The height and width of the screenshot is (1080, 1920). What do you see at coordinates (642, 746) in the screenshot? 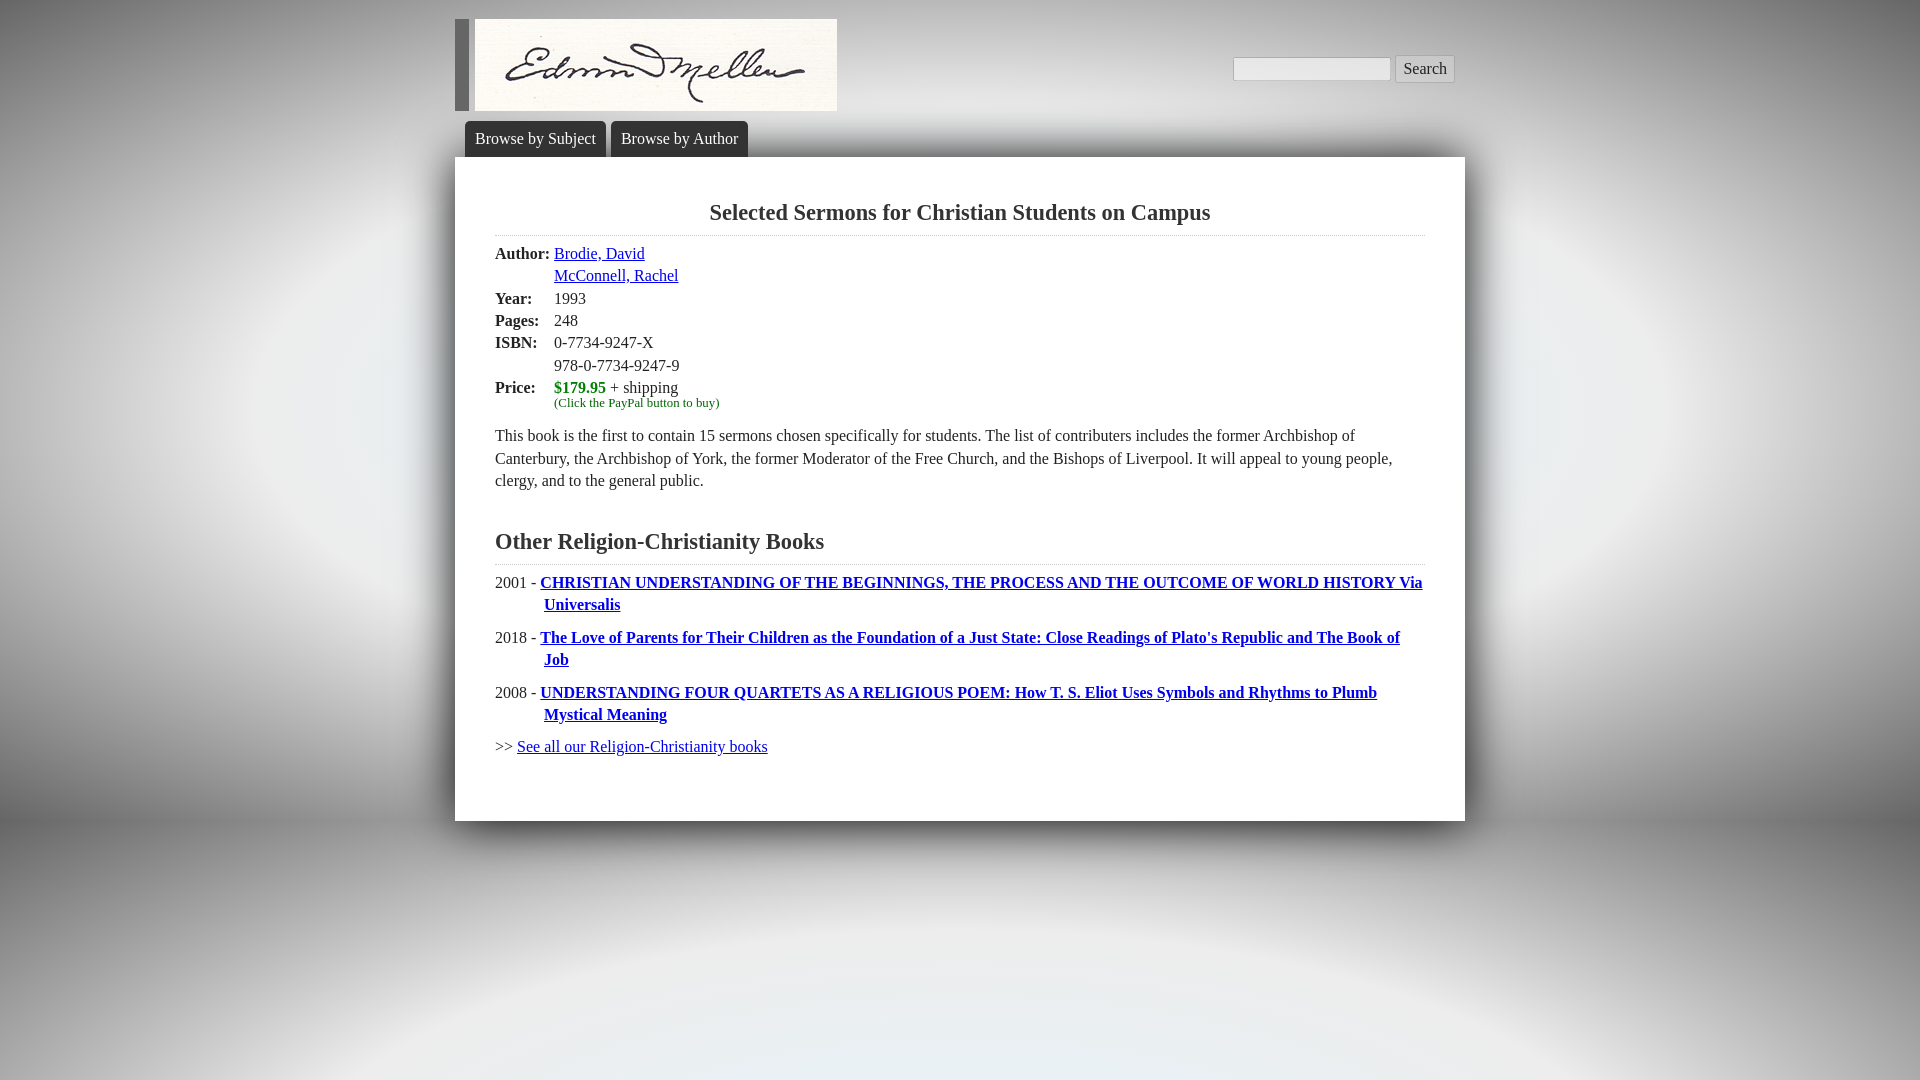
I see `Search` at bounding box center [642, 746].